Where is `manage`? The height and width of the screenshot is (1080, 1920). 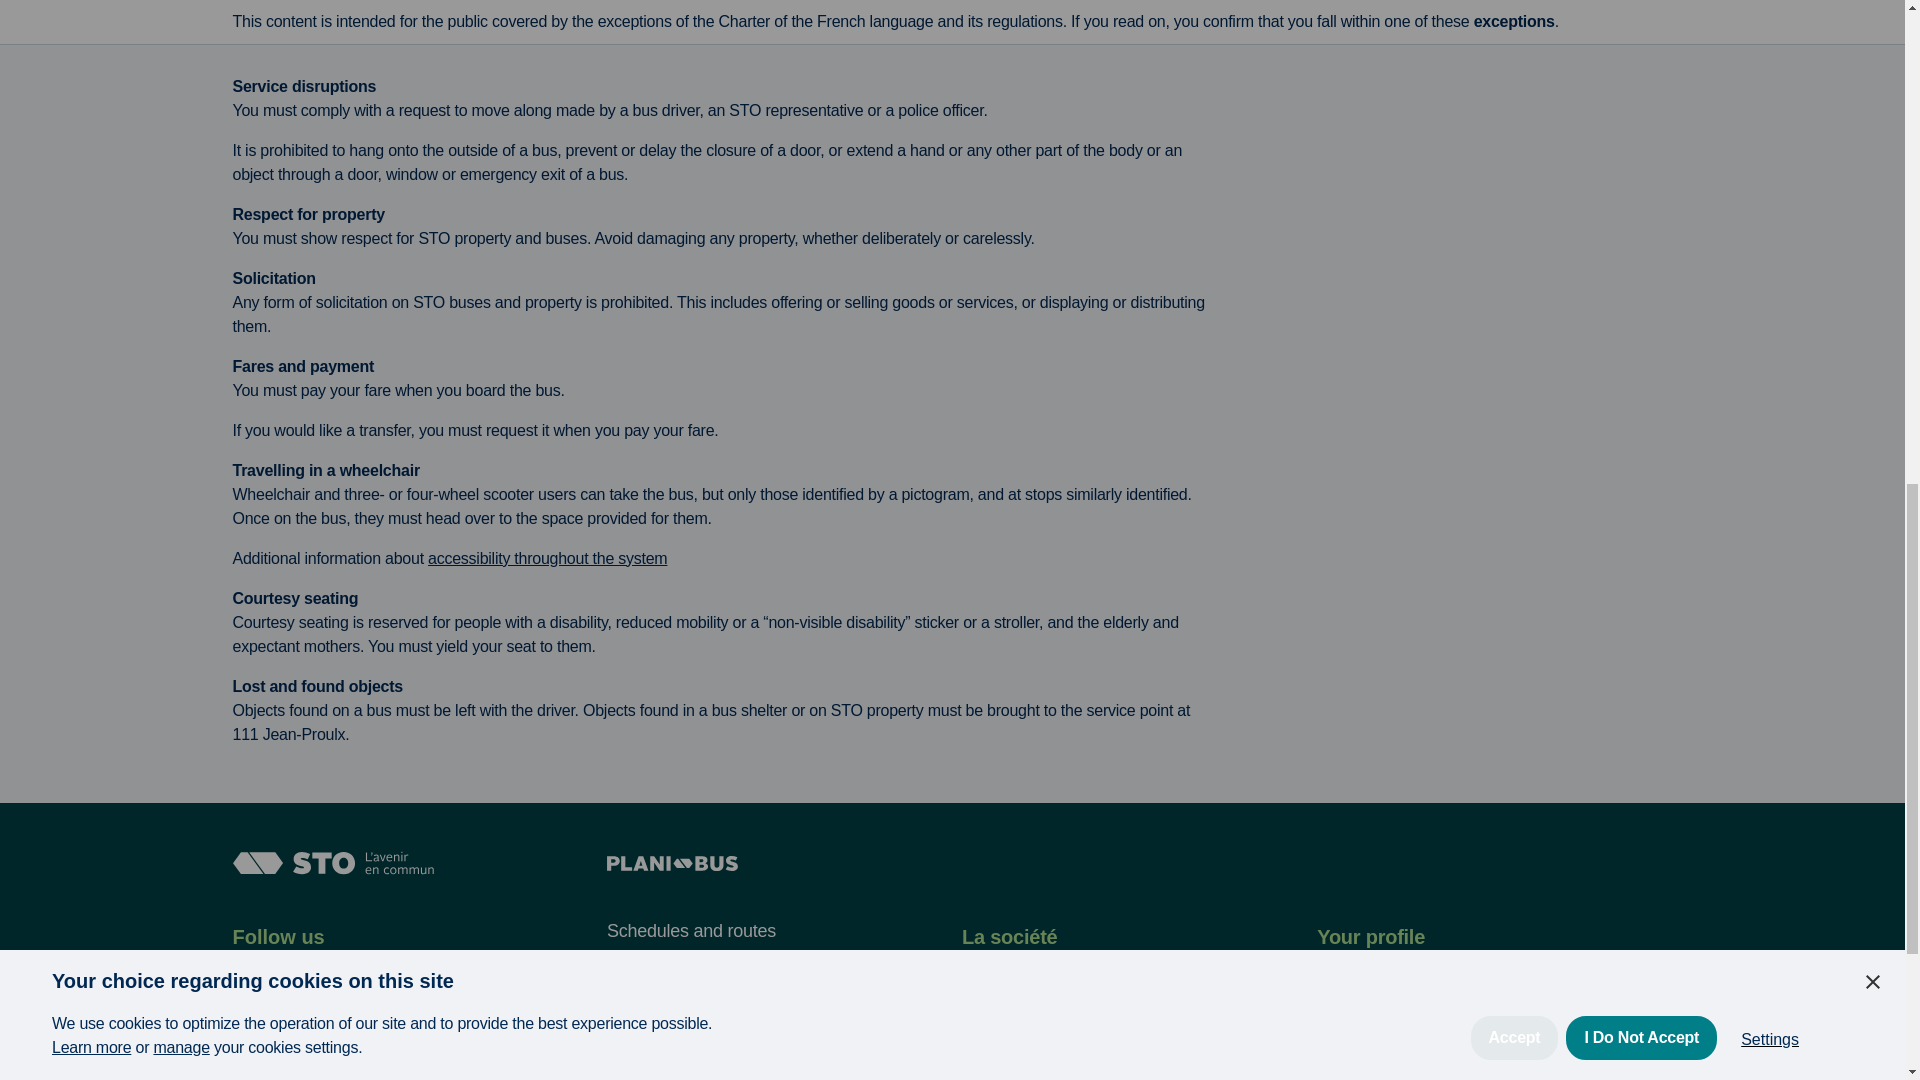
manage is located at coordinates (181, 33).